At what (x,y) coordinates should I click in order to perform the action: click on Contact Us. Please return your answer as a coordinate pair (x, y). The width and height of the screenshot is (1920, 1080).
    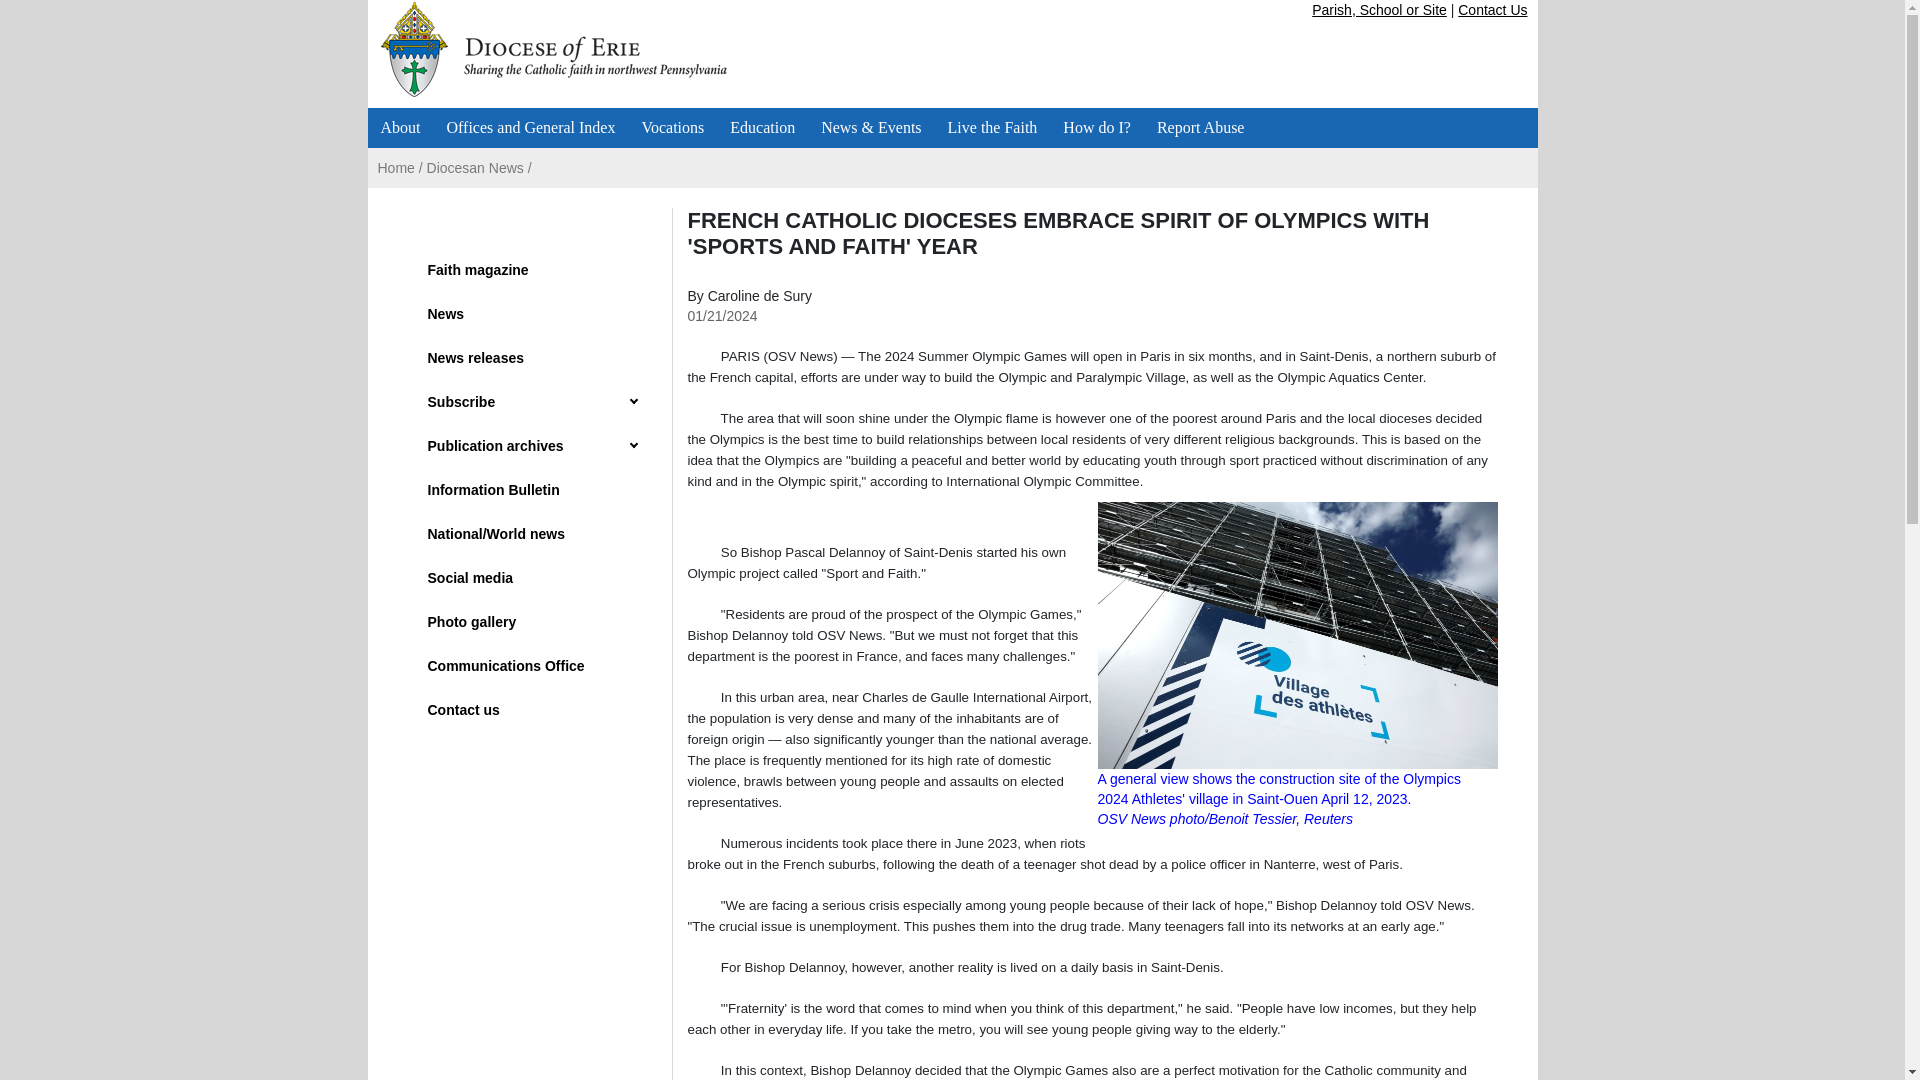
    Looking at the image, I should click on (1492, 10).